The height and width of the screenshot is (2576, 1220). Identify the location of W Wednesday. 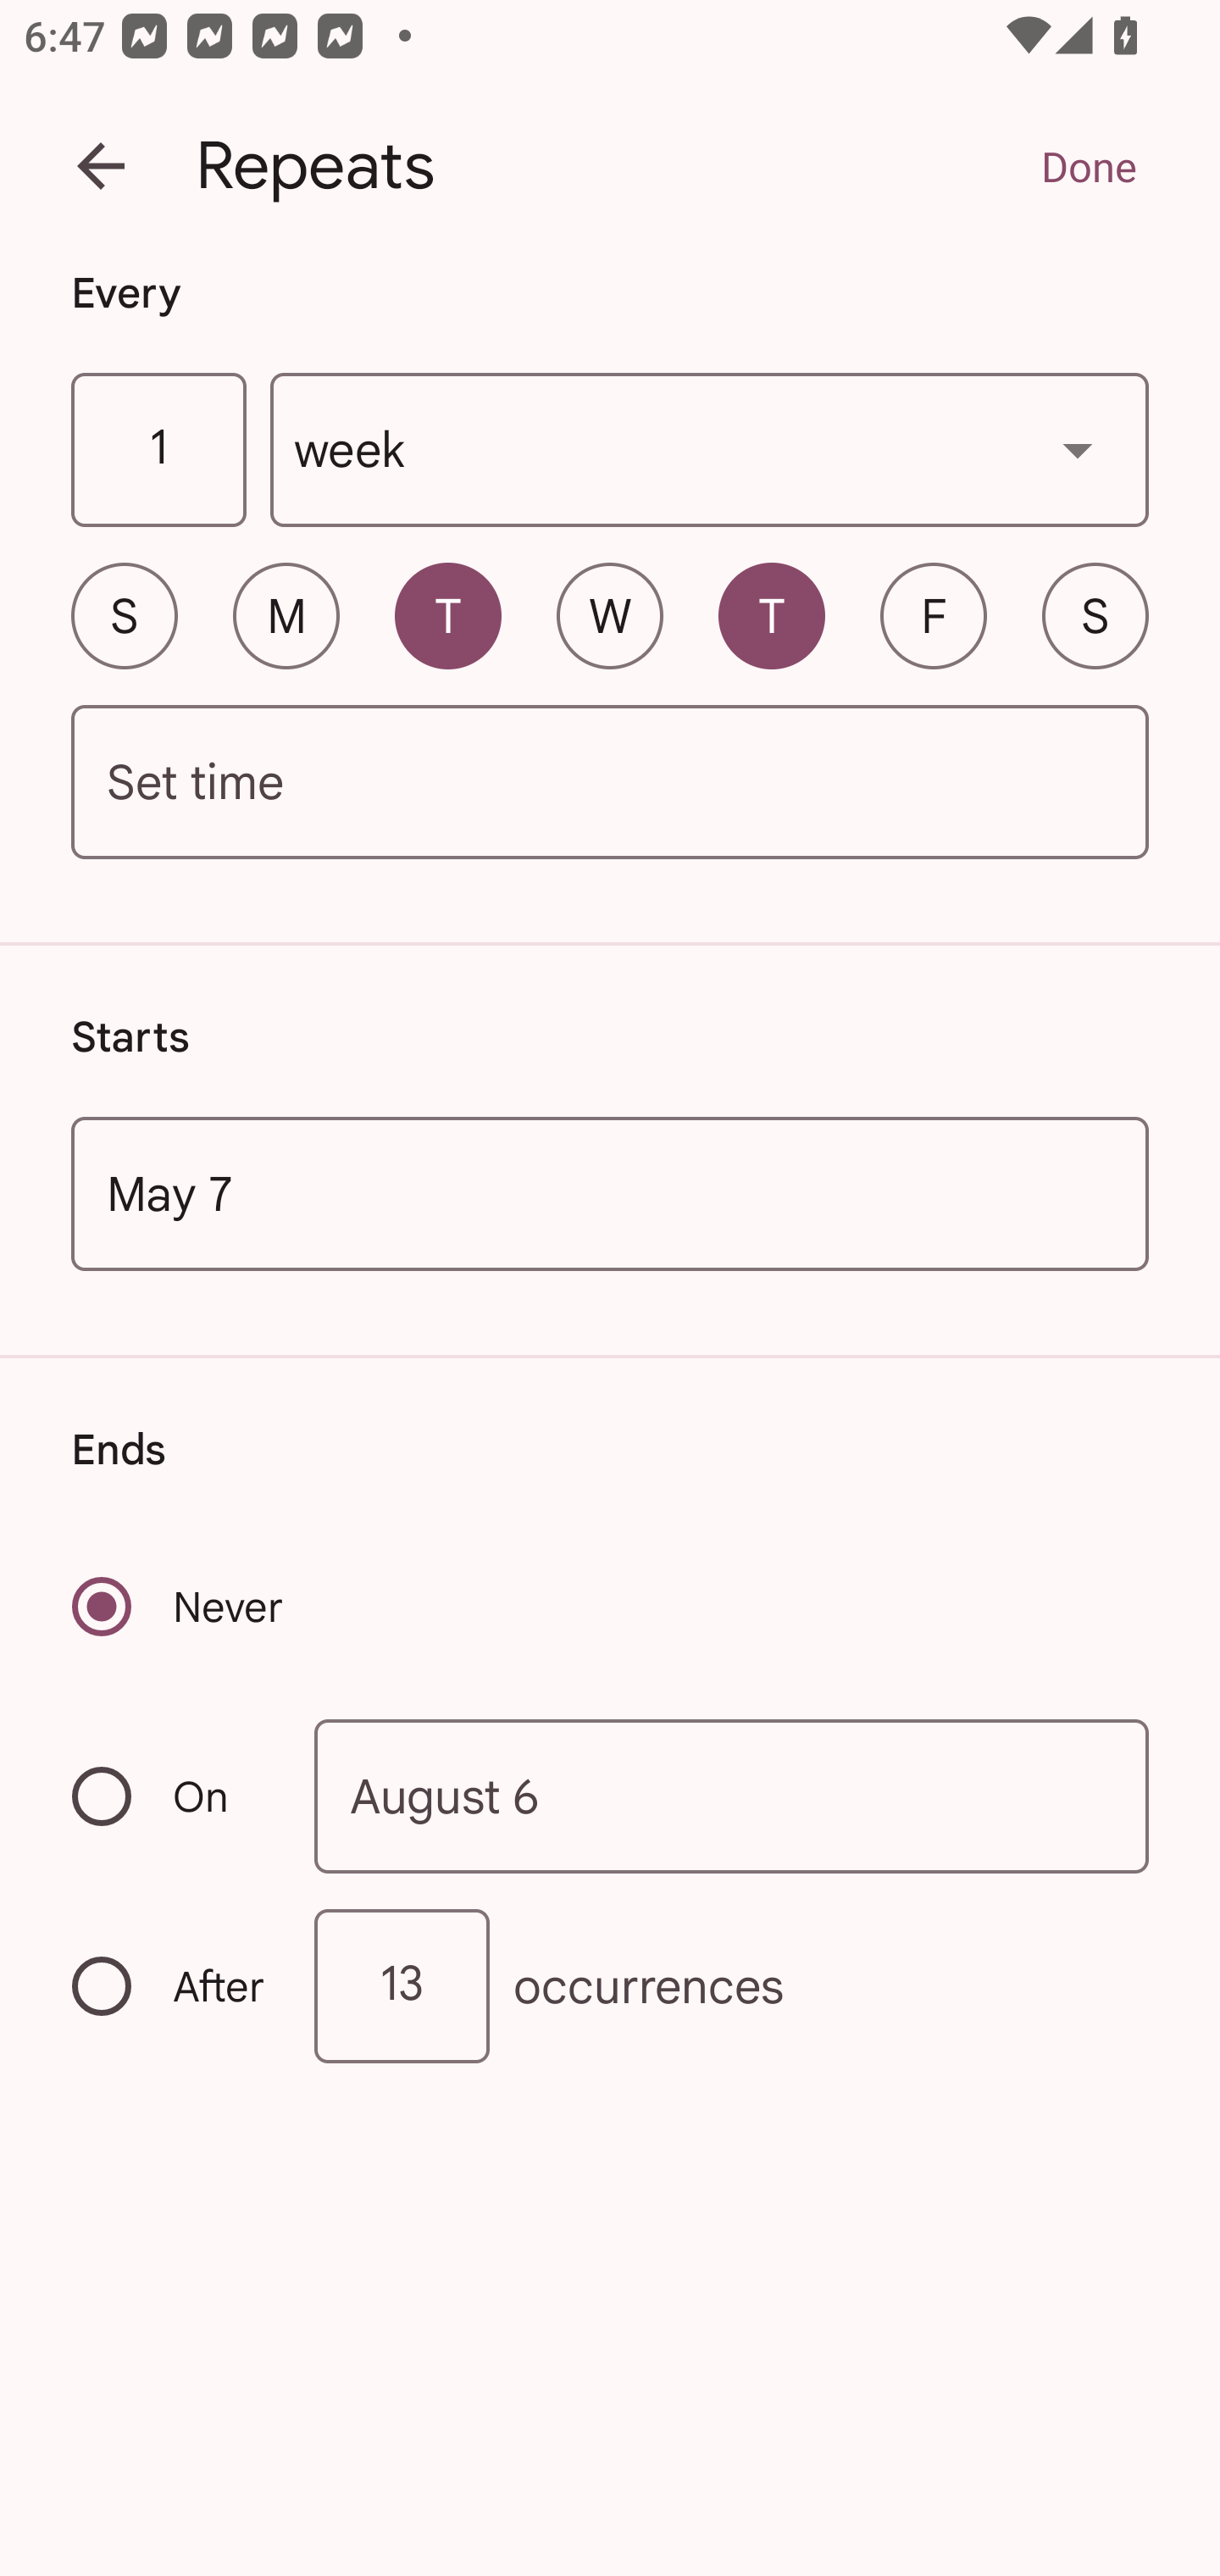
(610, 615).